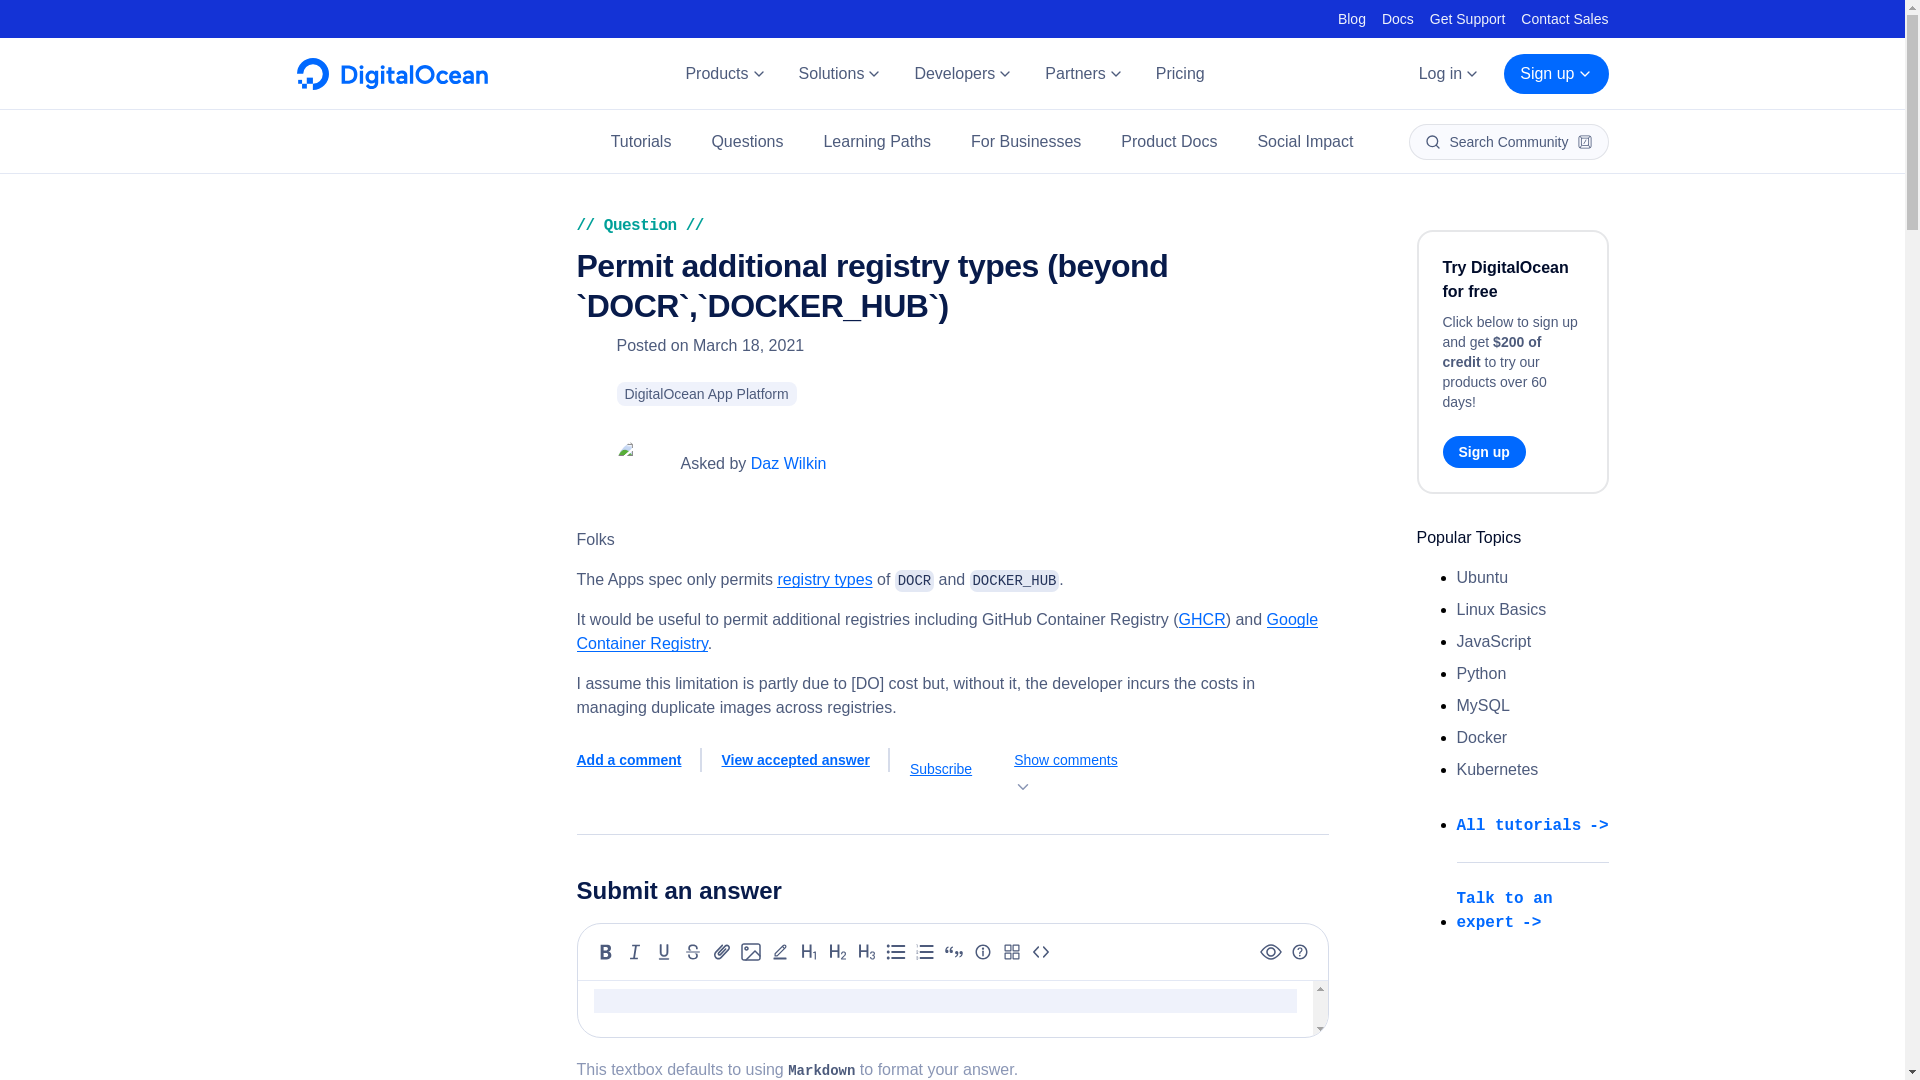  Describe the element at coordinates (1012, 952) in the screenshot. I see `Table` at that location.